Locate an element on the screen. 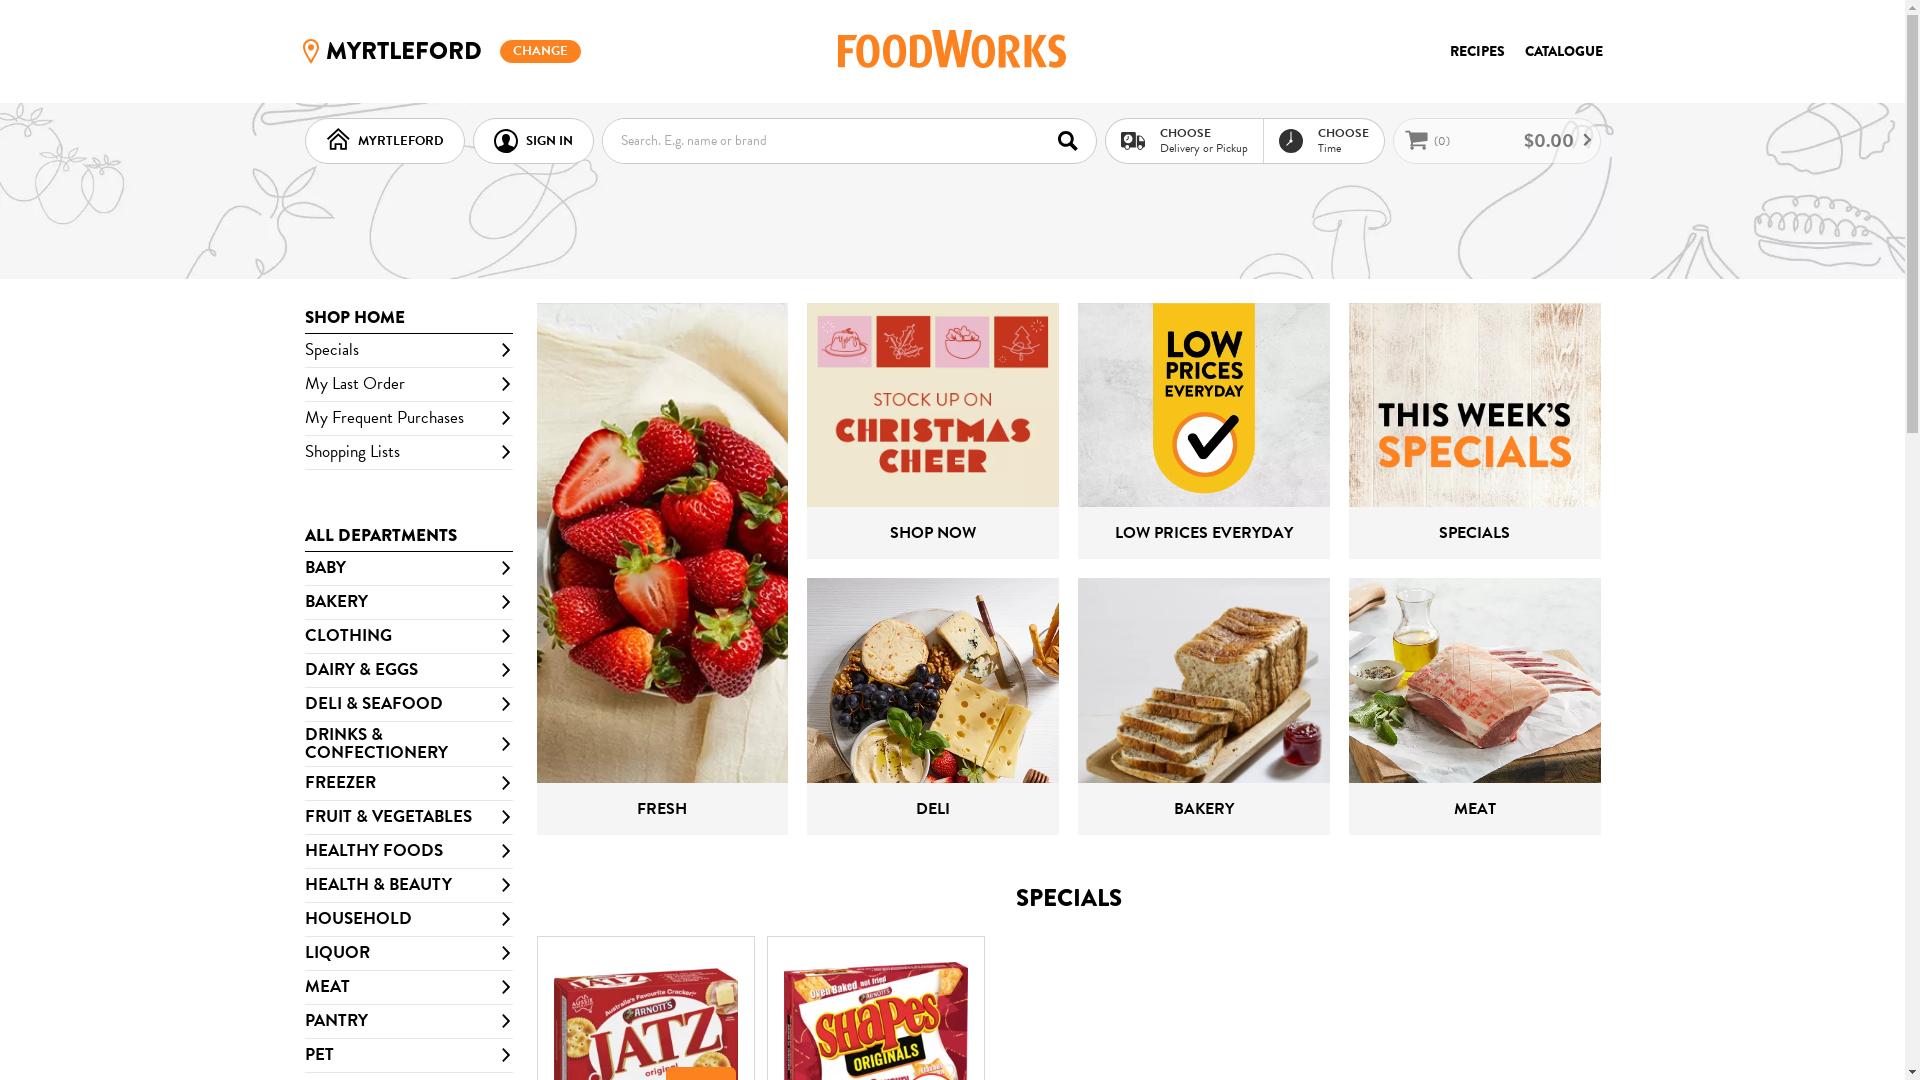 This screenshot has width=1920, height=1080. HOUSEHOLD is located at coordinates (408, 919).